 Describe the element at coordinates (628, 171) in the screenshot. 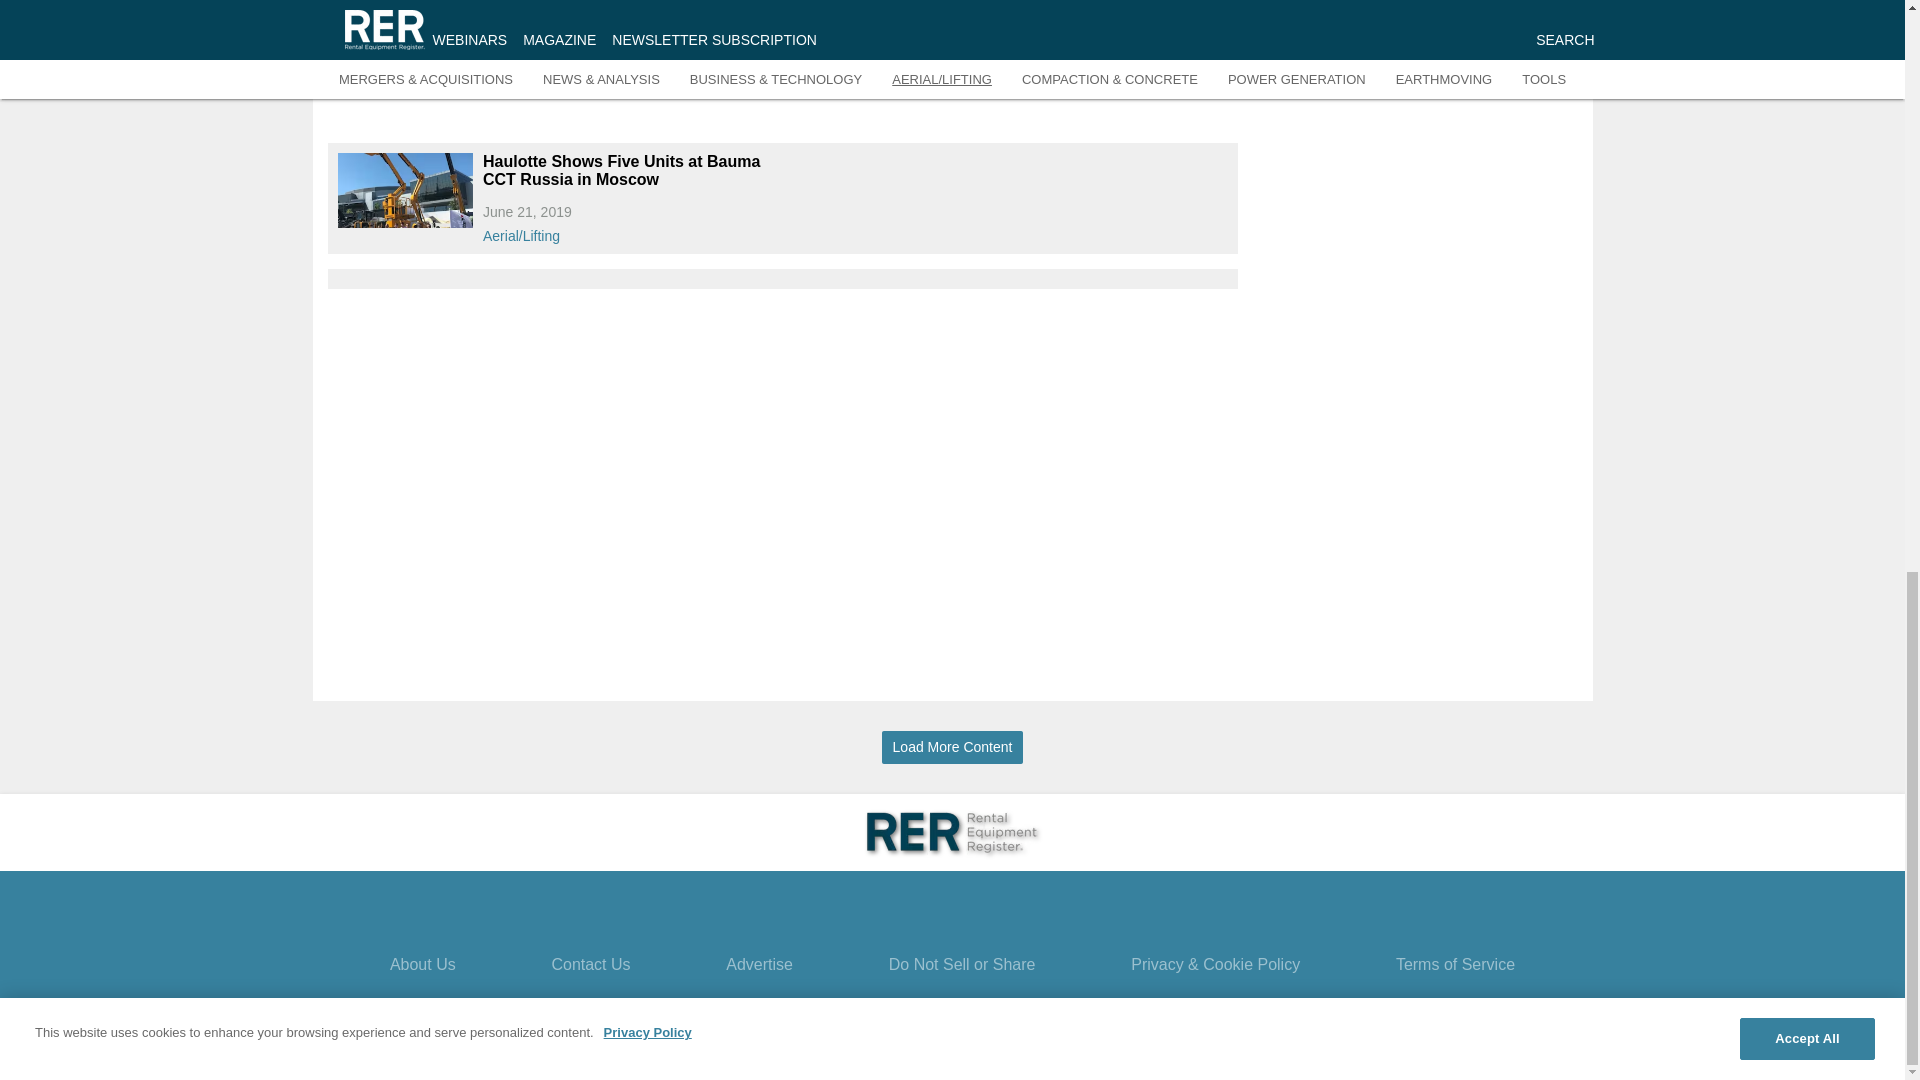

I see `Haulotte Shows Five Units at Bauma CCT Russia in Moscow` at that location.